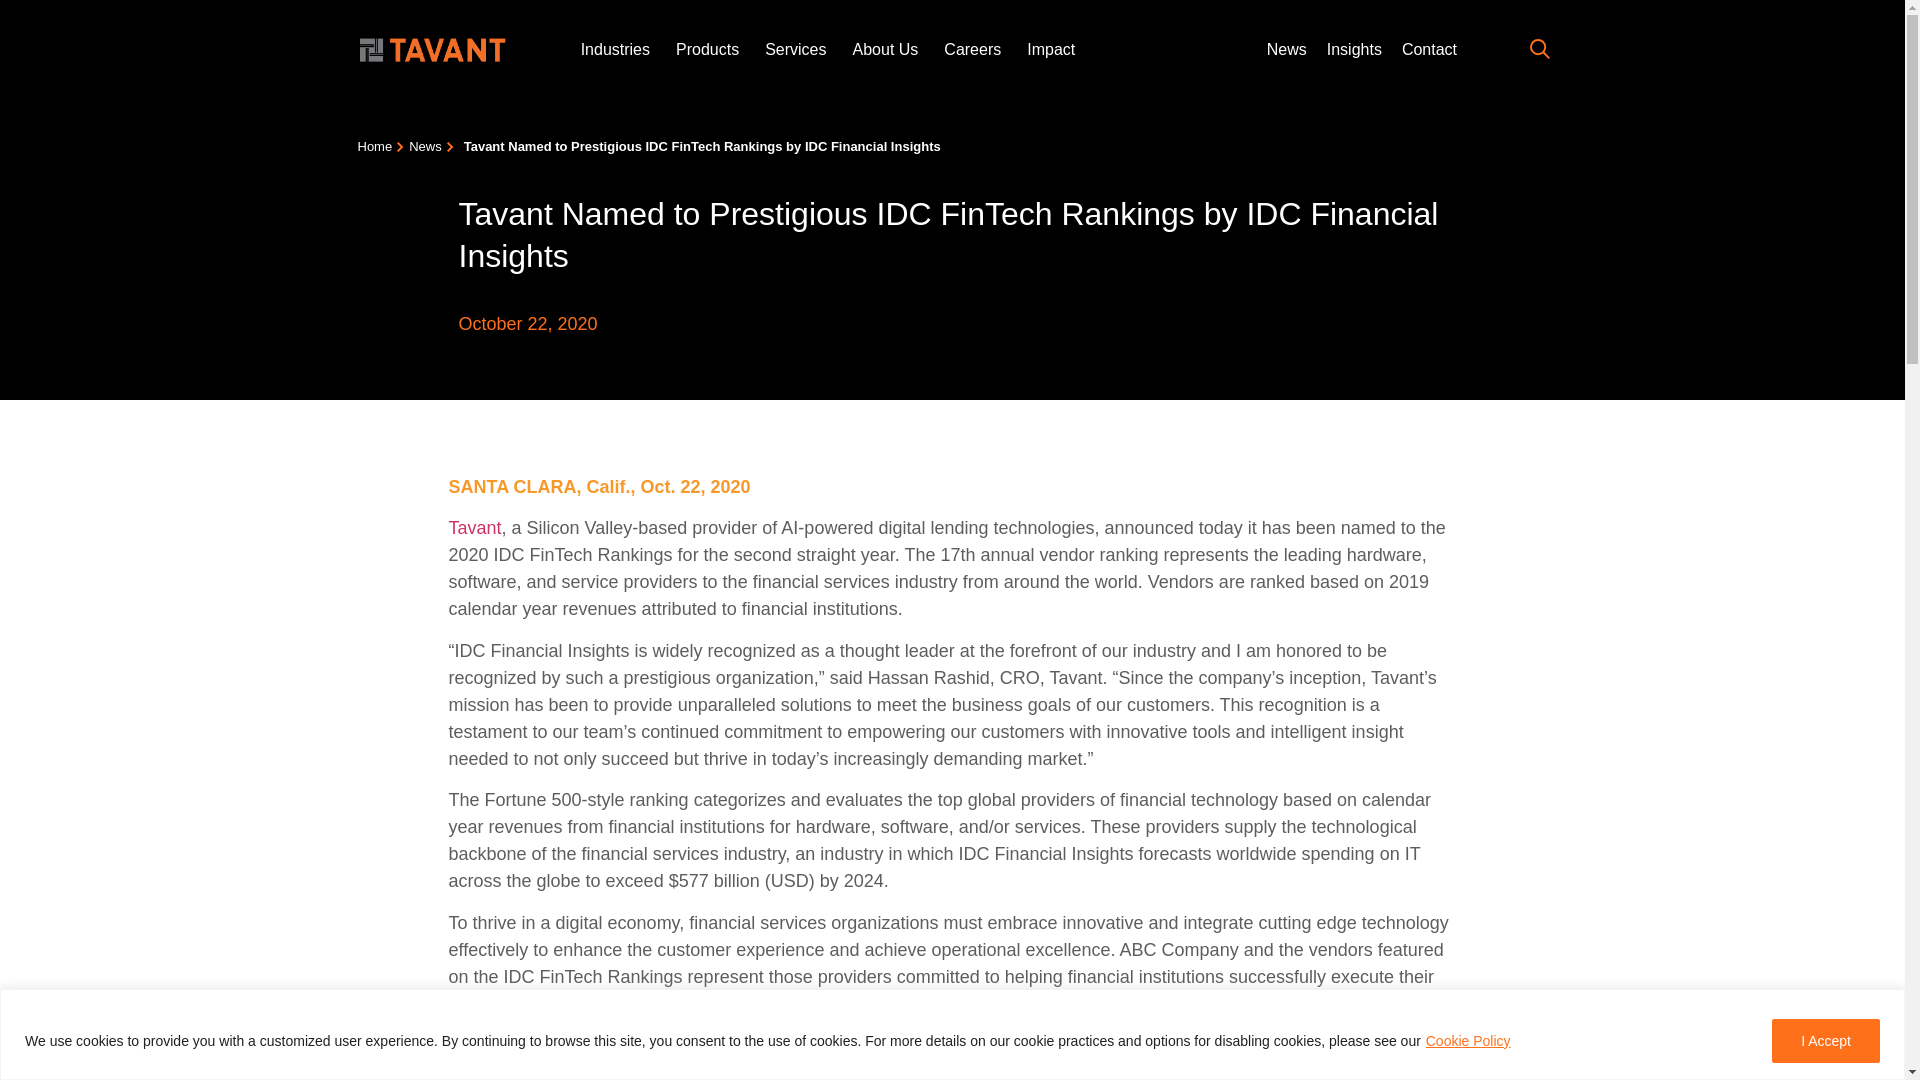 The height and width of the screenshot is (1080, 1920). I want to click on I Accept, so click(1826, 1040).